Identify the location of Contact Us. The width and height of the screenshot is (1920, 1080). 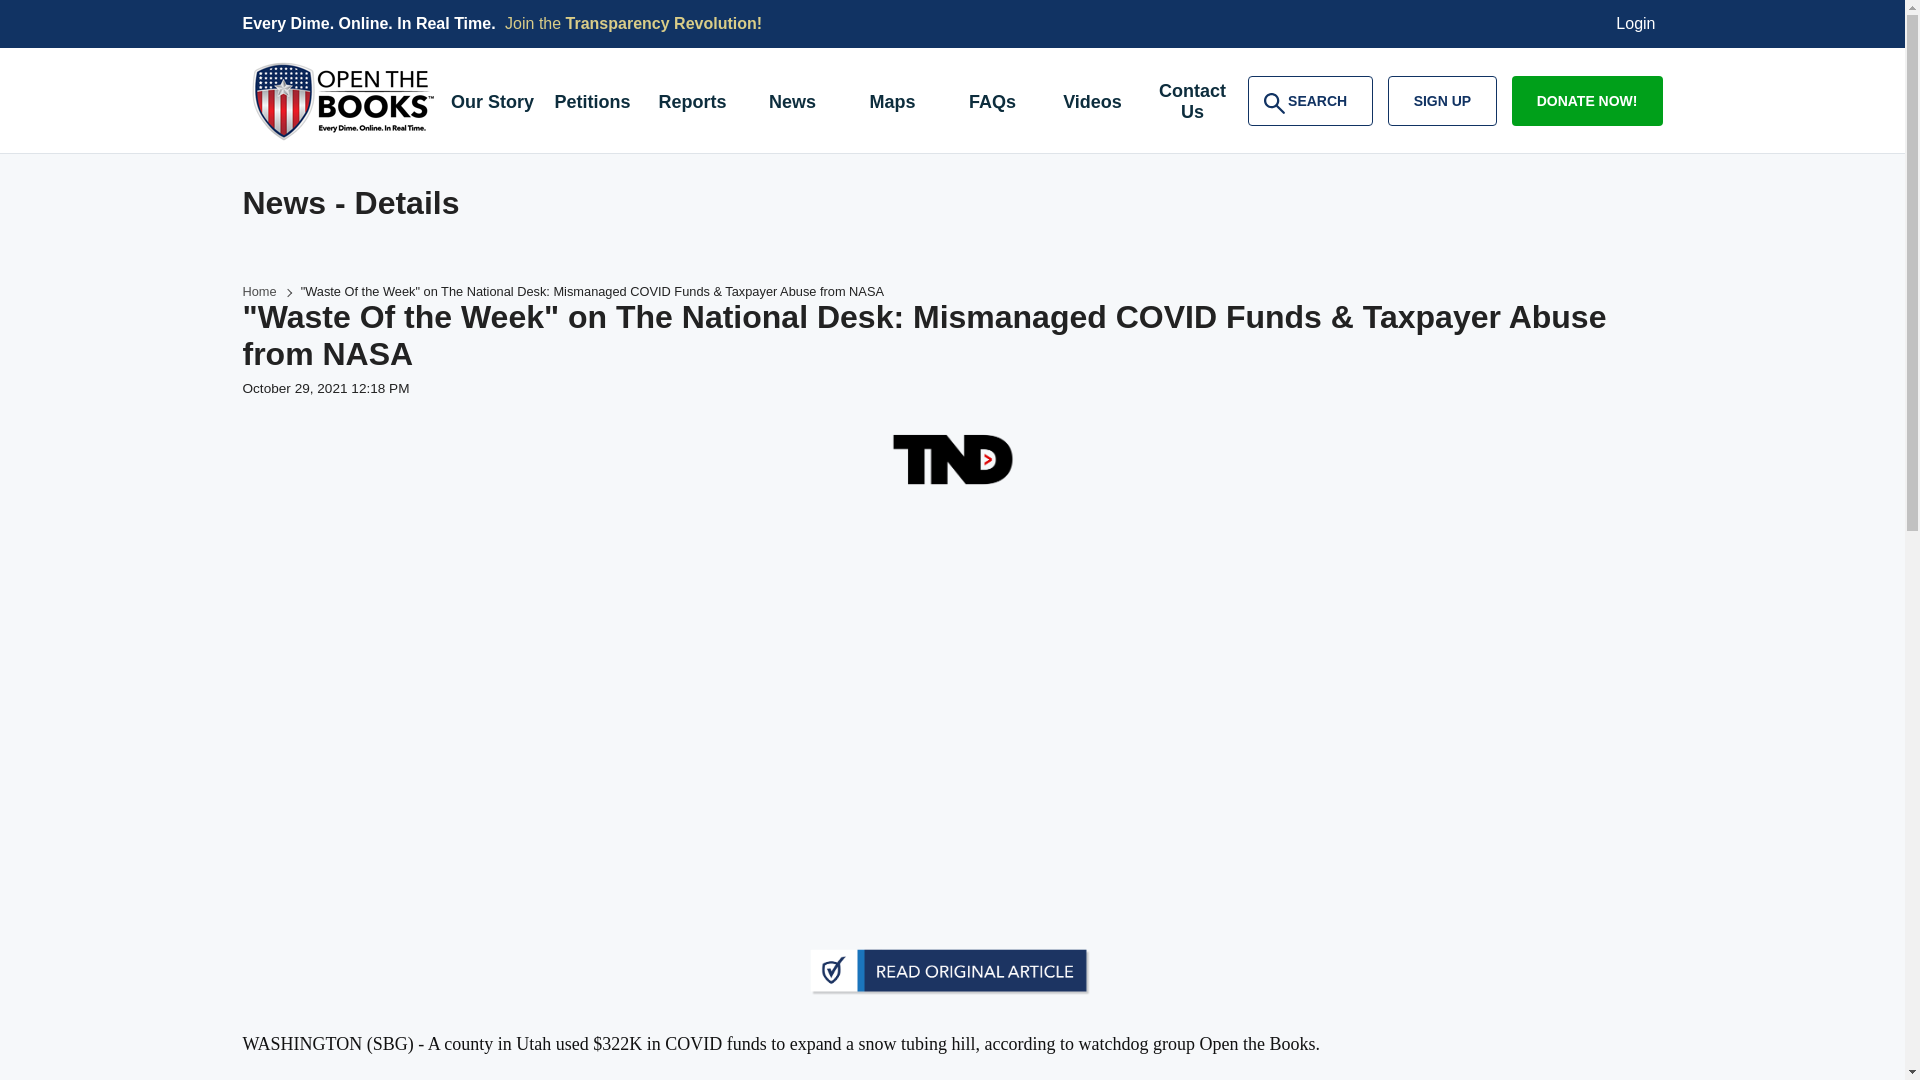
(1587, 100).